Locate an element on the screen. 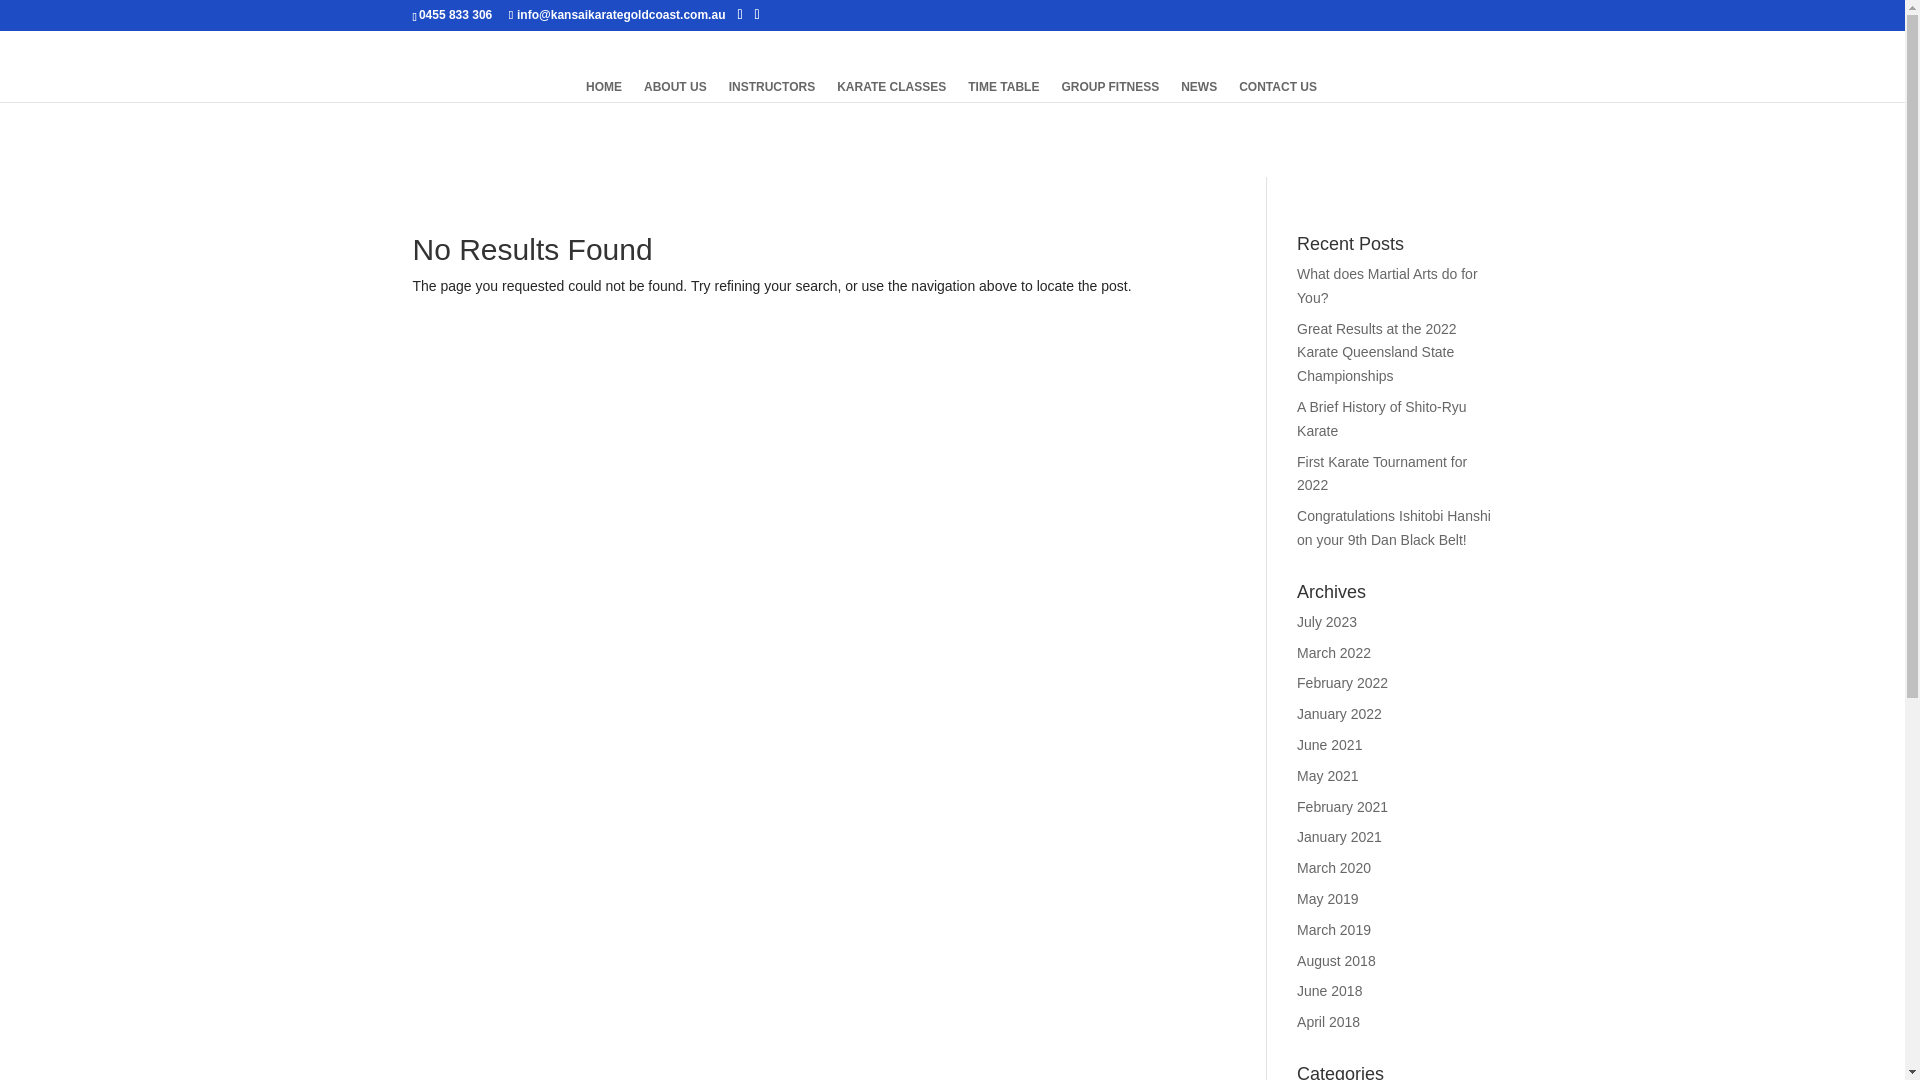  A Brief History of Shito-Ryu Karate is located at coordinates (1382, 419).